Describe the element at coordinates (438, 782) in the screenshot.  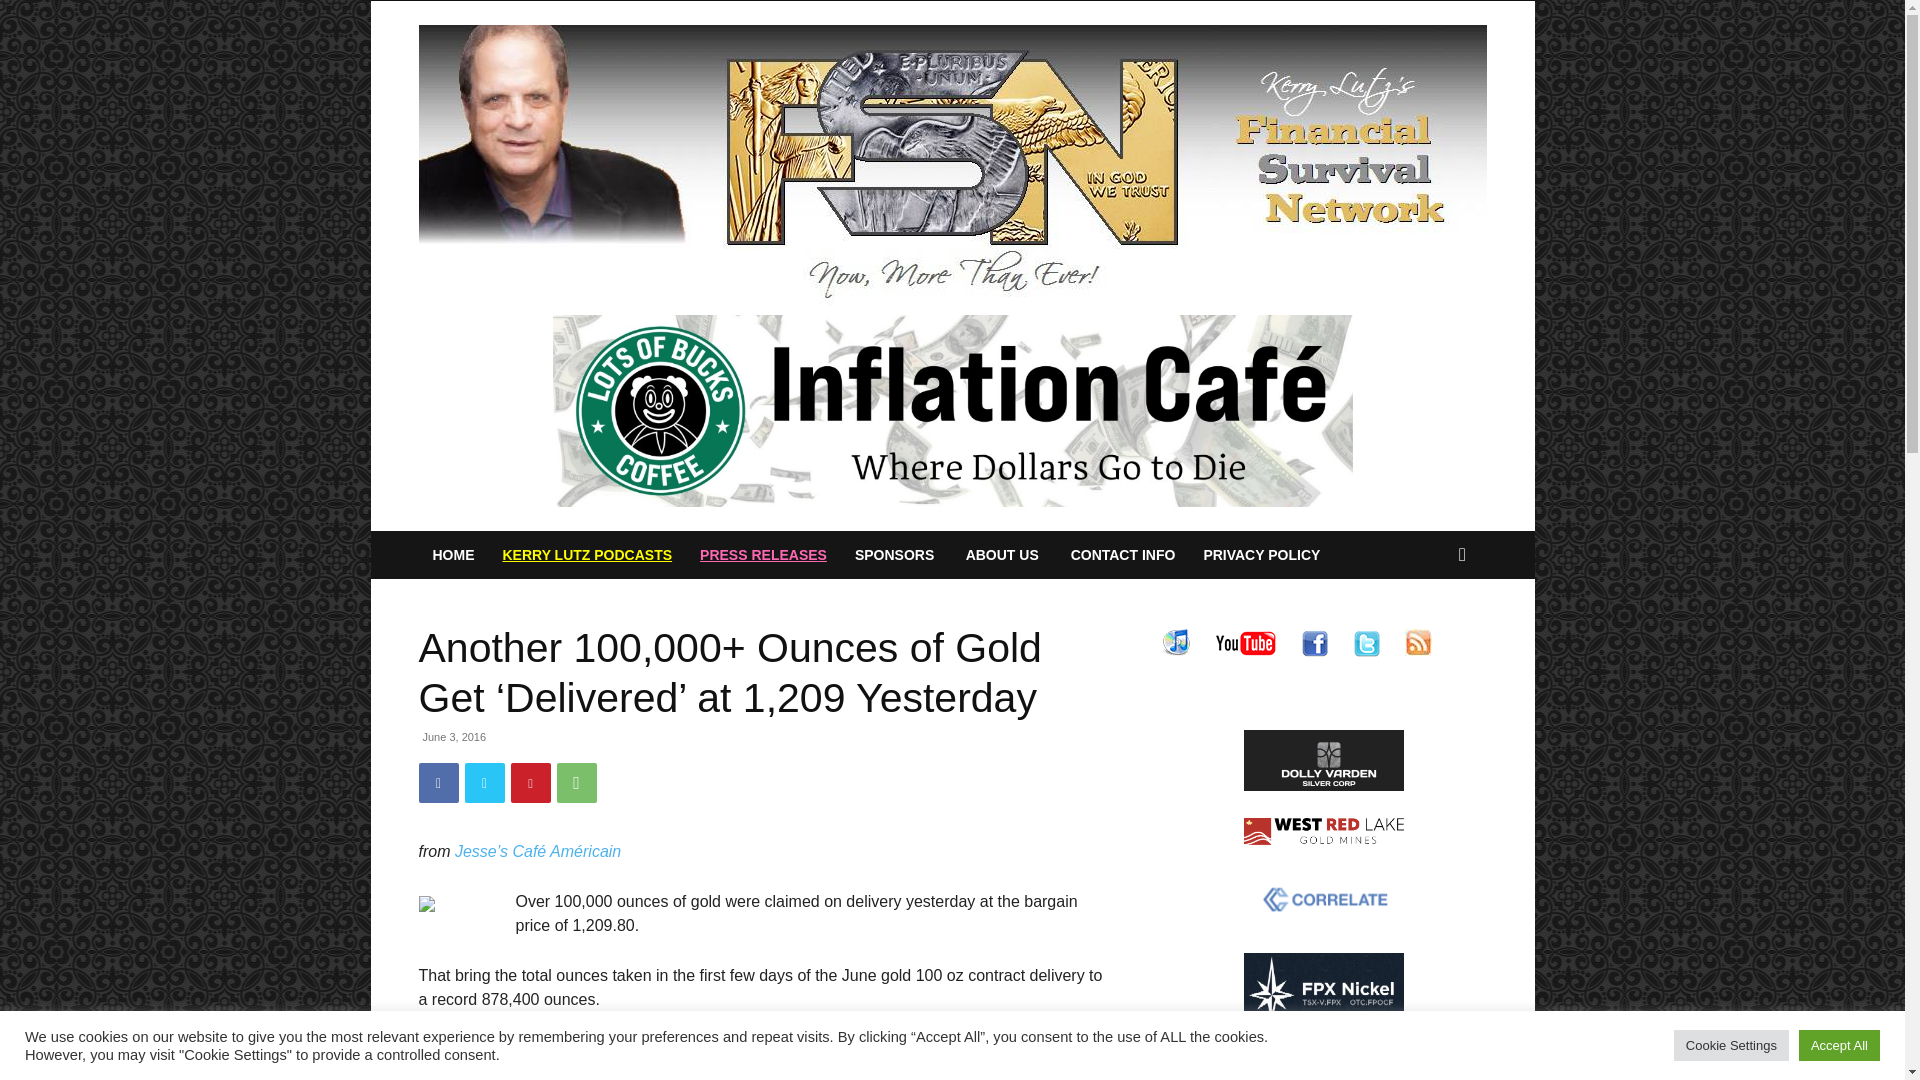
I see `Facebook` at that location.